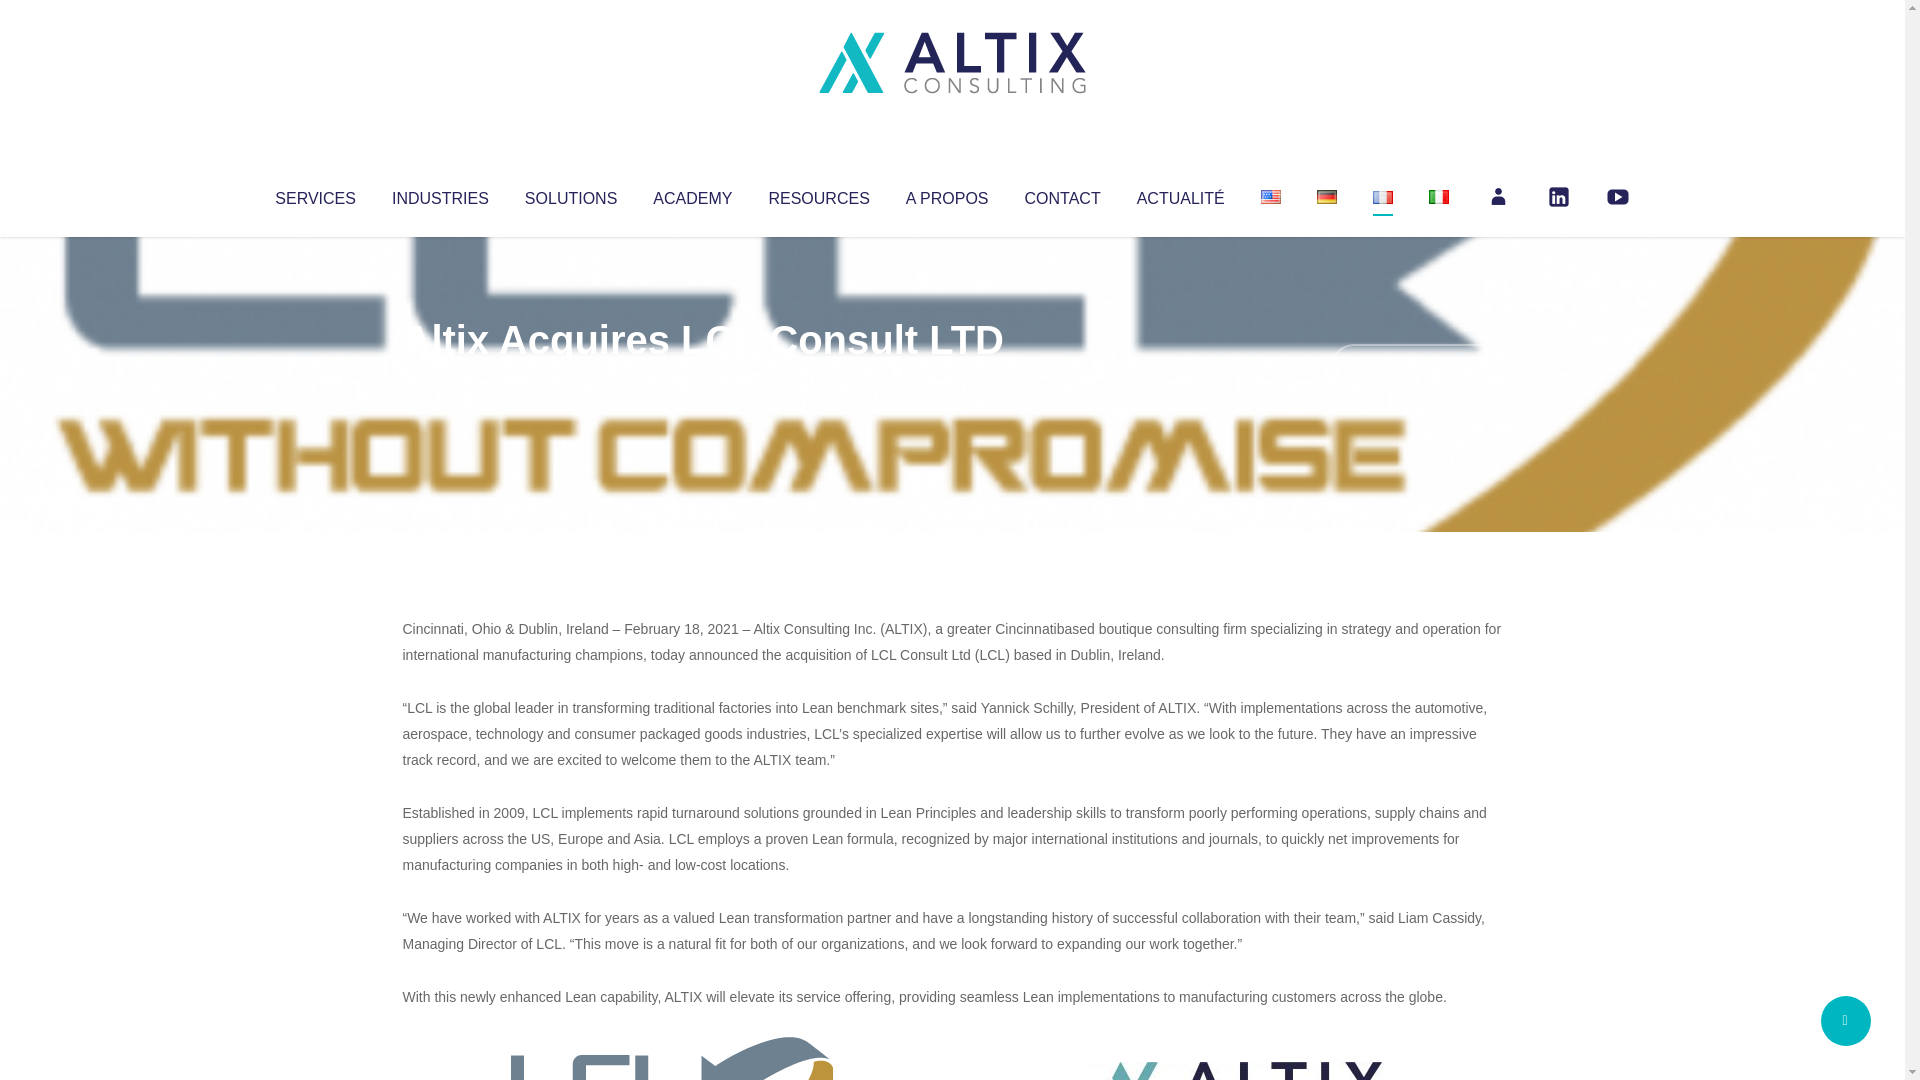 This screenshot has height=1080, width=1920. What do you see at coordinates (947, 194) in the screenshot?
I see `A PROPOS` at bounding box center [947, 194].